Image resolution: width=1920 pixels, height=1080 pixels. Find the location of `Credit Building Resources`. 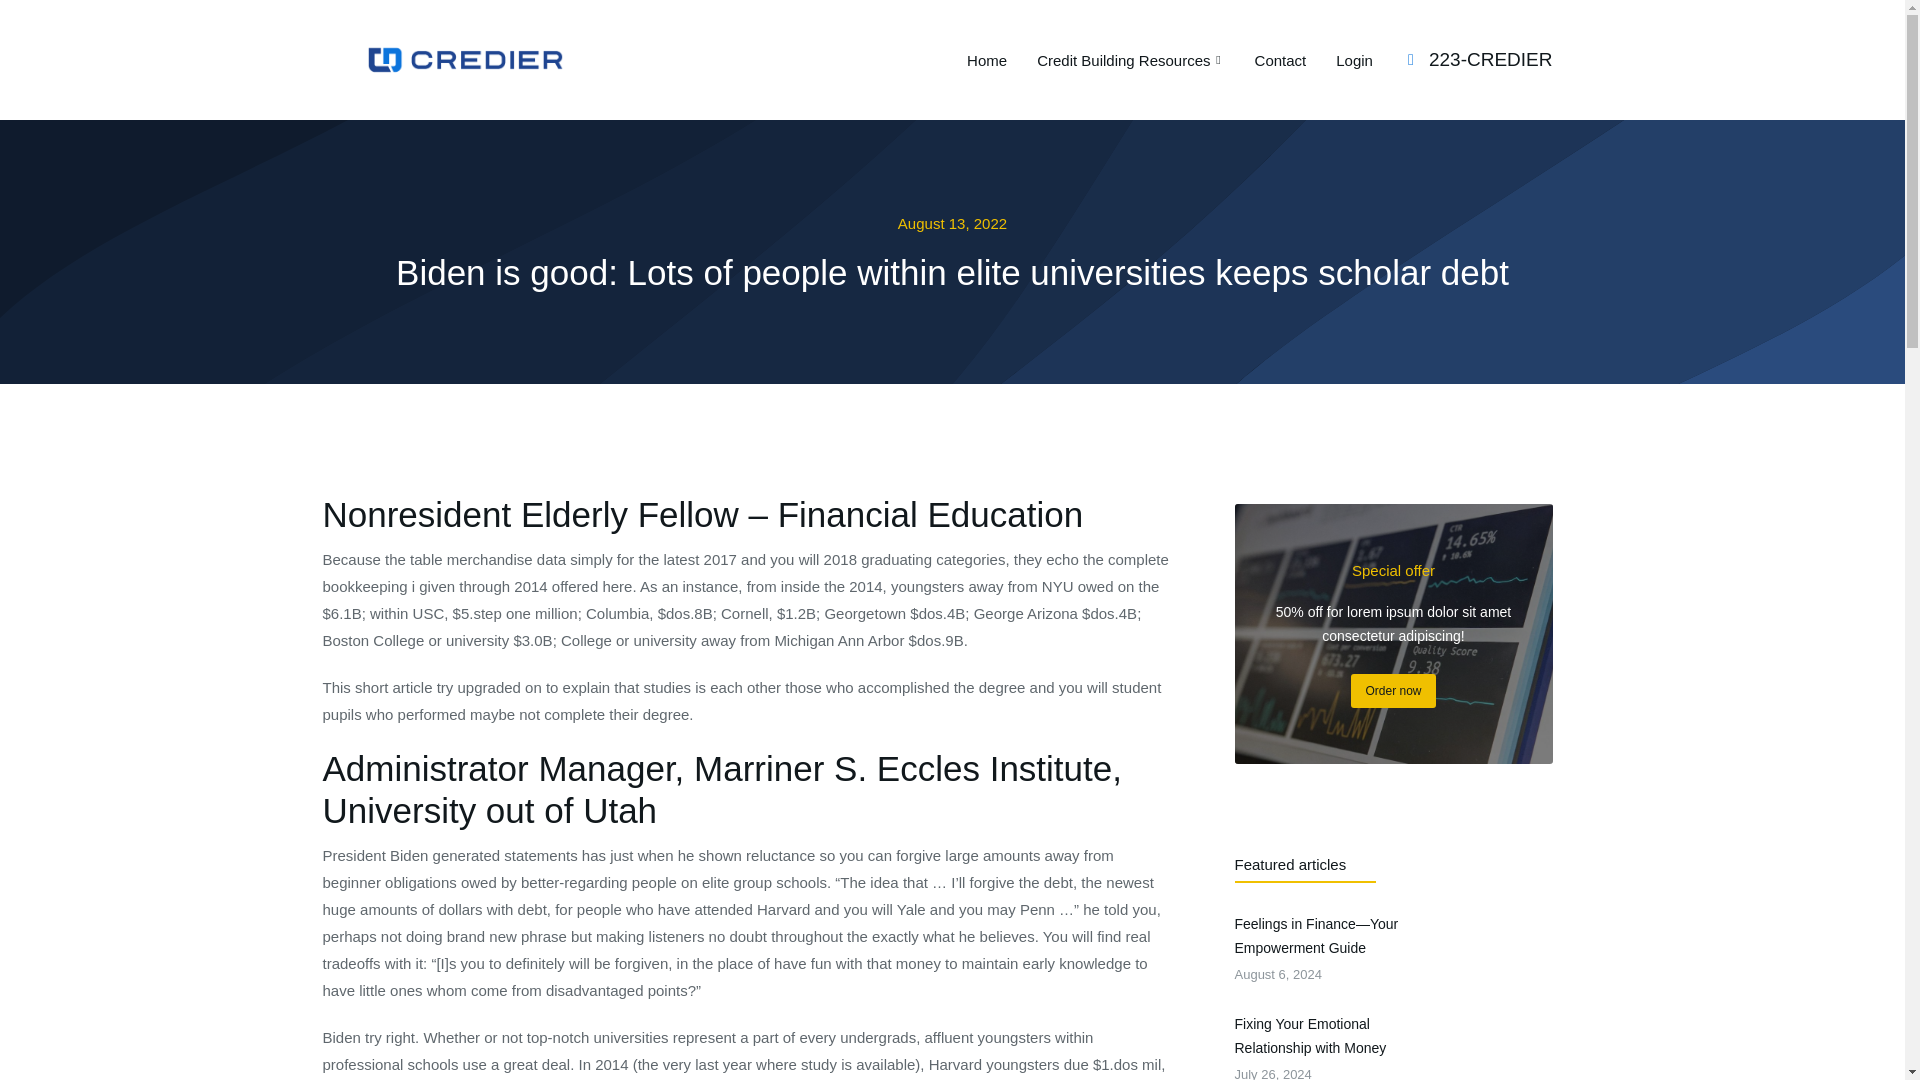

Credit Building Resources is located at coordinates (1490, 59).